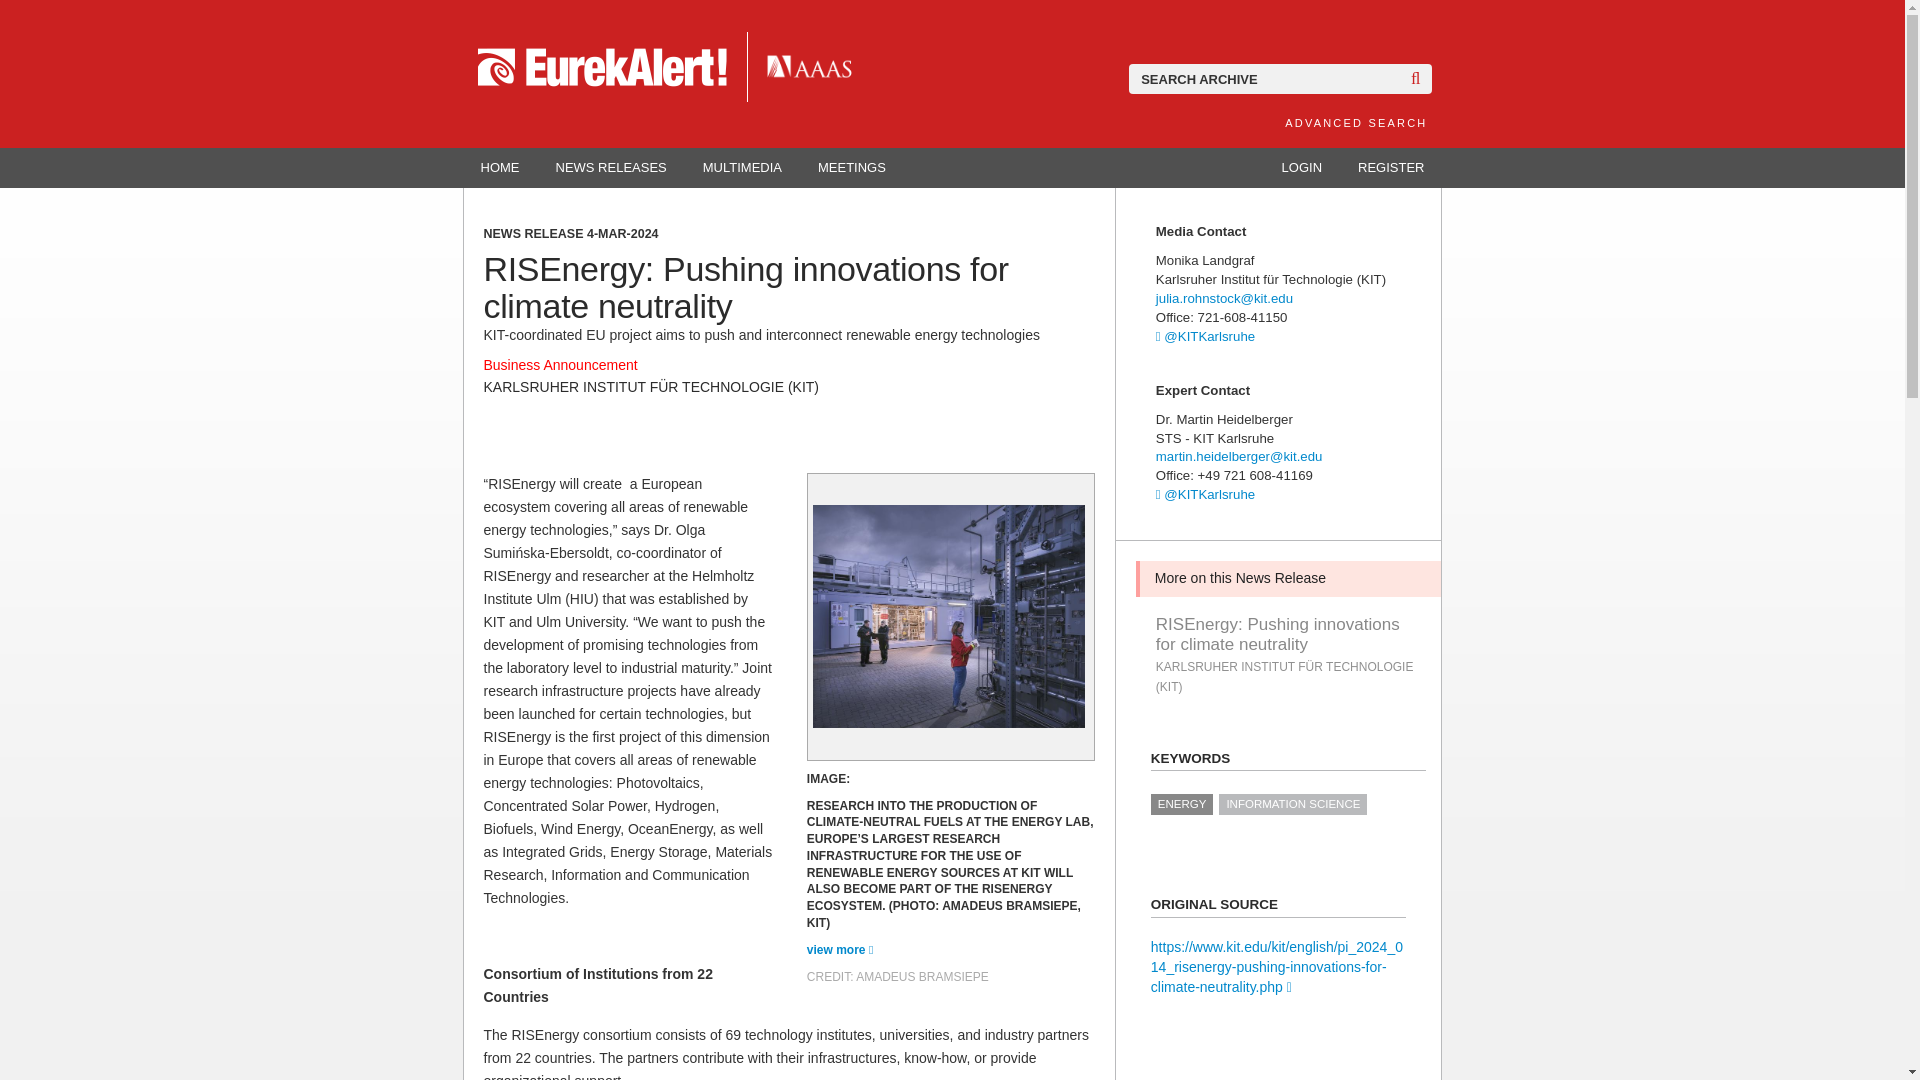  What do you see at coordinates (1355, 122) in the screenshot?
I see `ADVANCED SEARCH` at bounding box center [1355, 122].